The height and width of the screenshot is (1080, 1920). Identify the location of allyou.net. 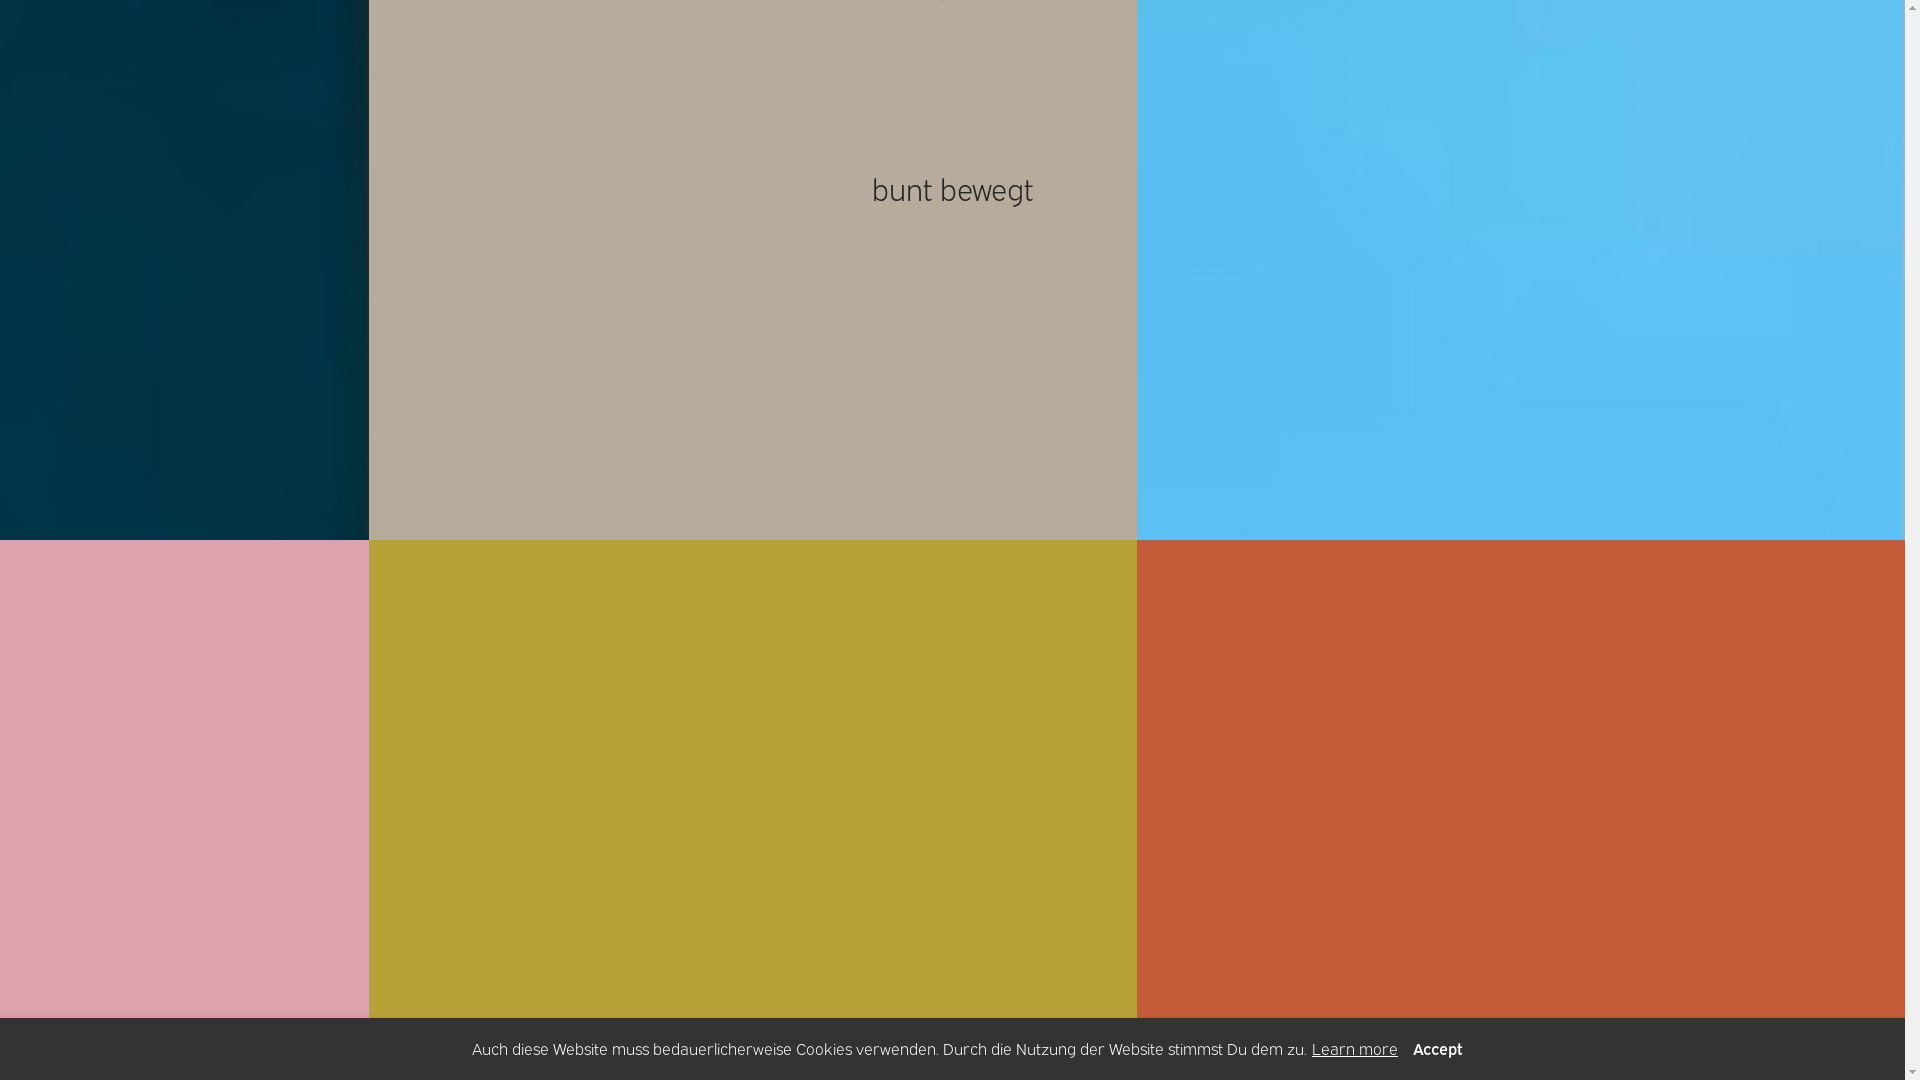
(1874, 1064).